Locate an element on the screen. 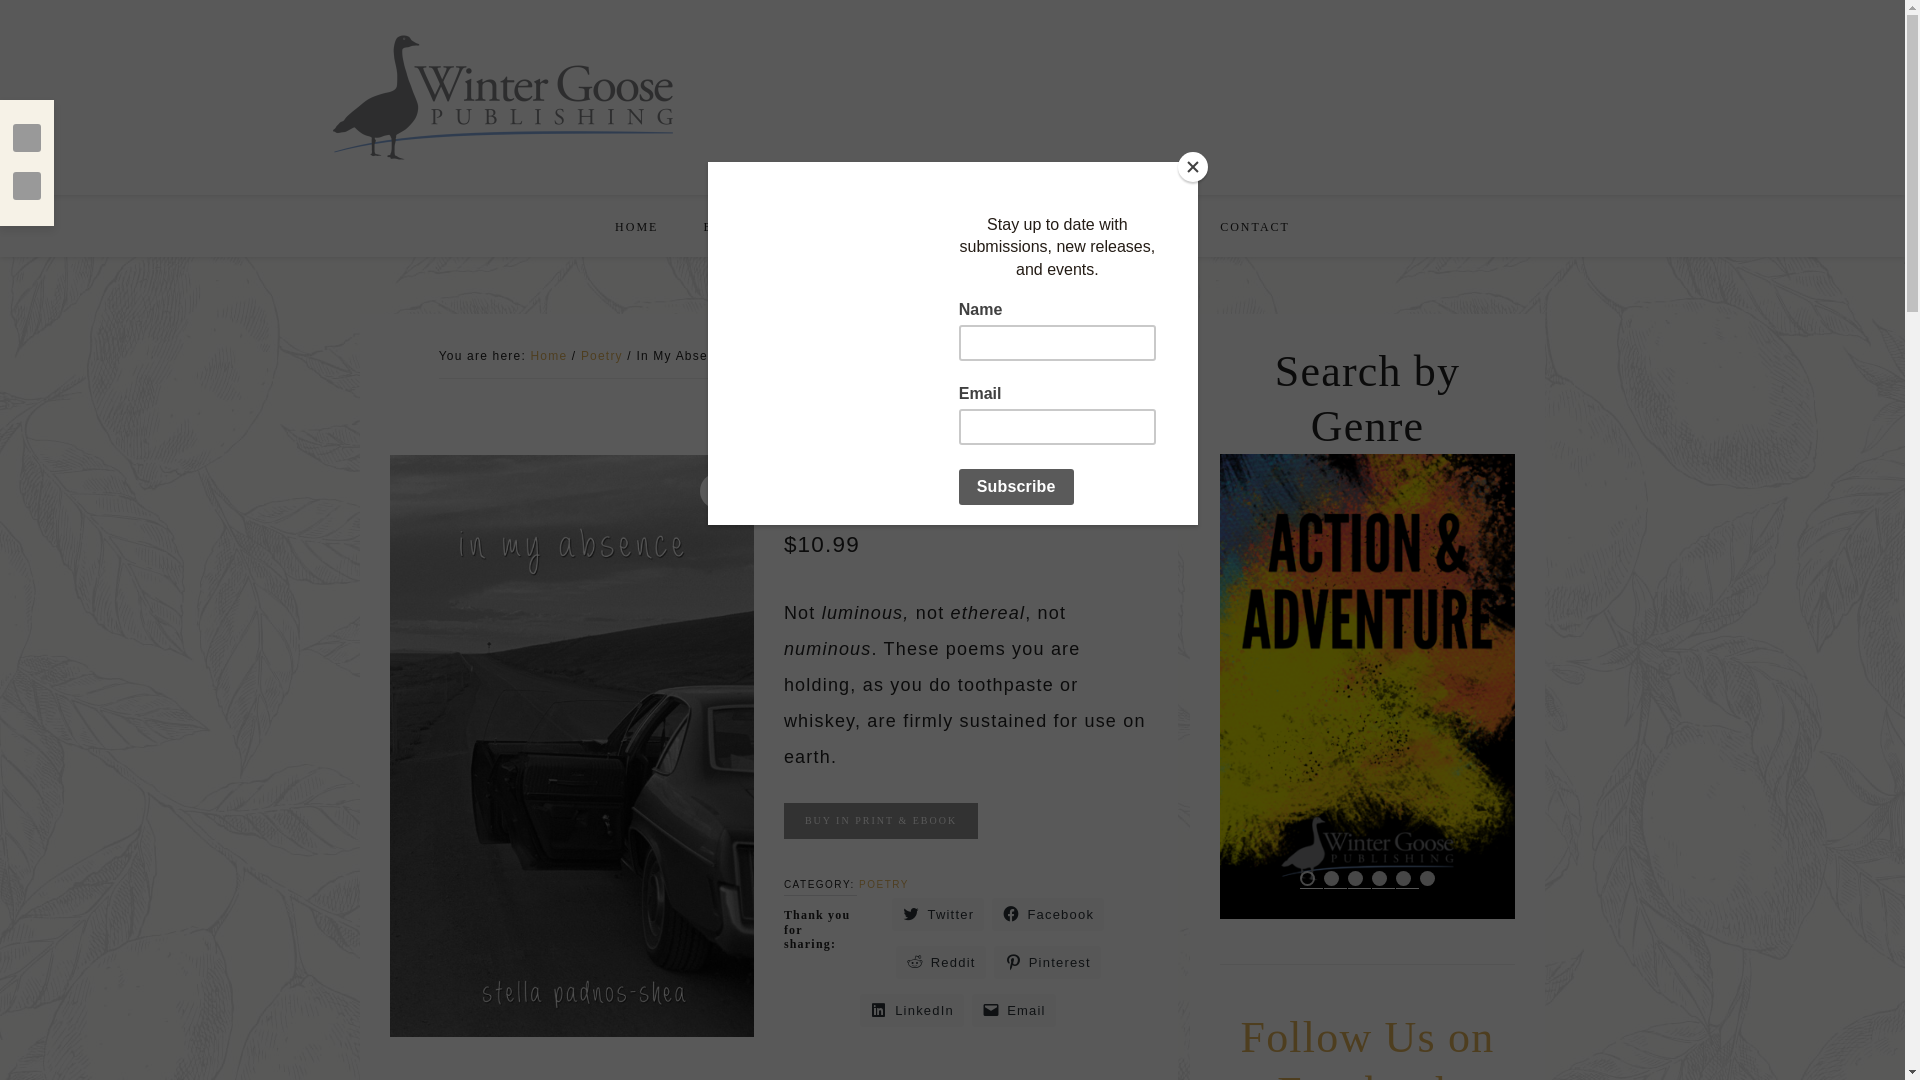  BOOKS is located at coordinates (728, 224).